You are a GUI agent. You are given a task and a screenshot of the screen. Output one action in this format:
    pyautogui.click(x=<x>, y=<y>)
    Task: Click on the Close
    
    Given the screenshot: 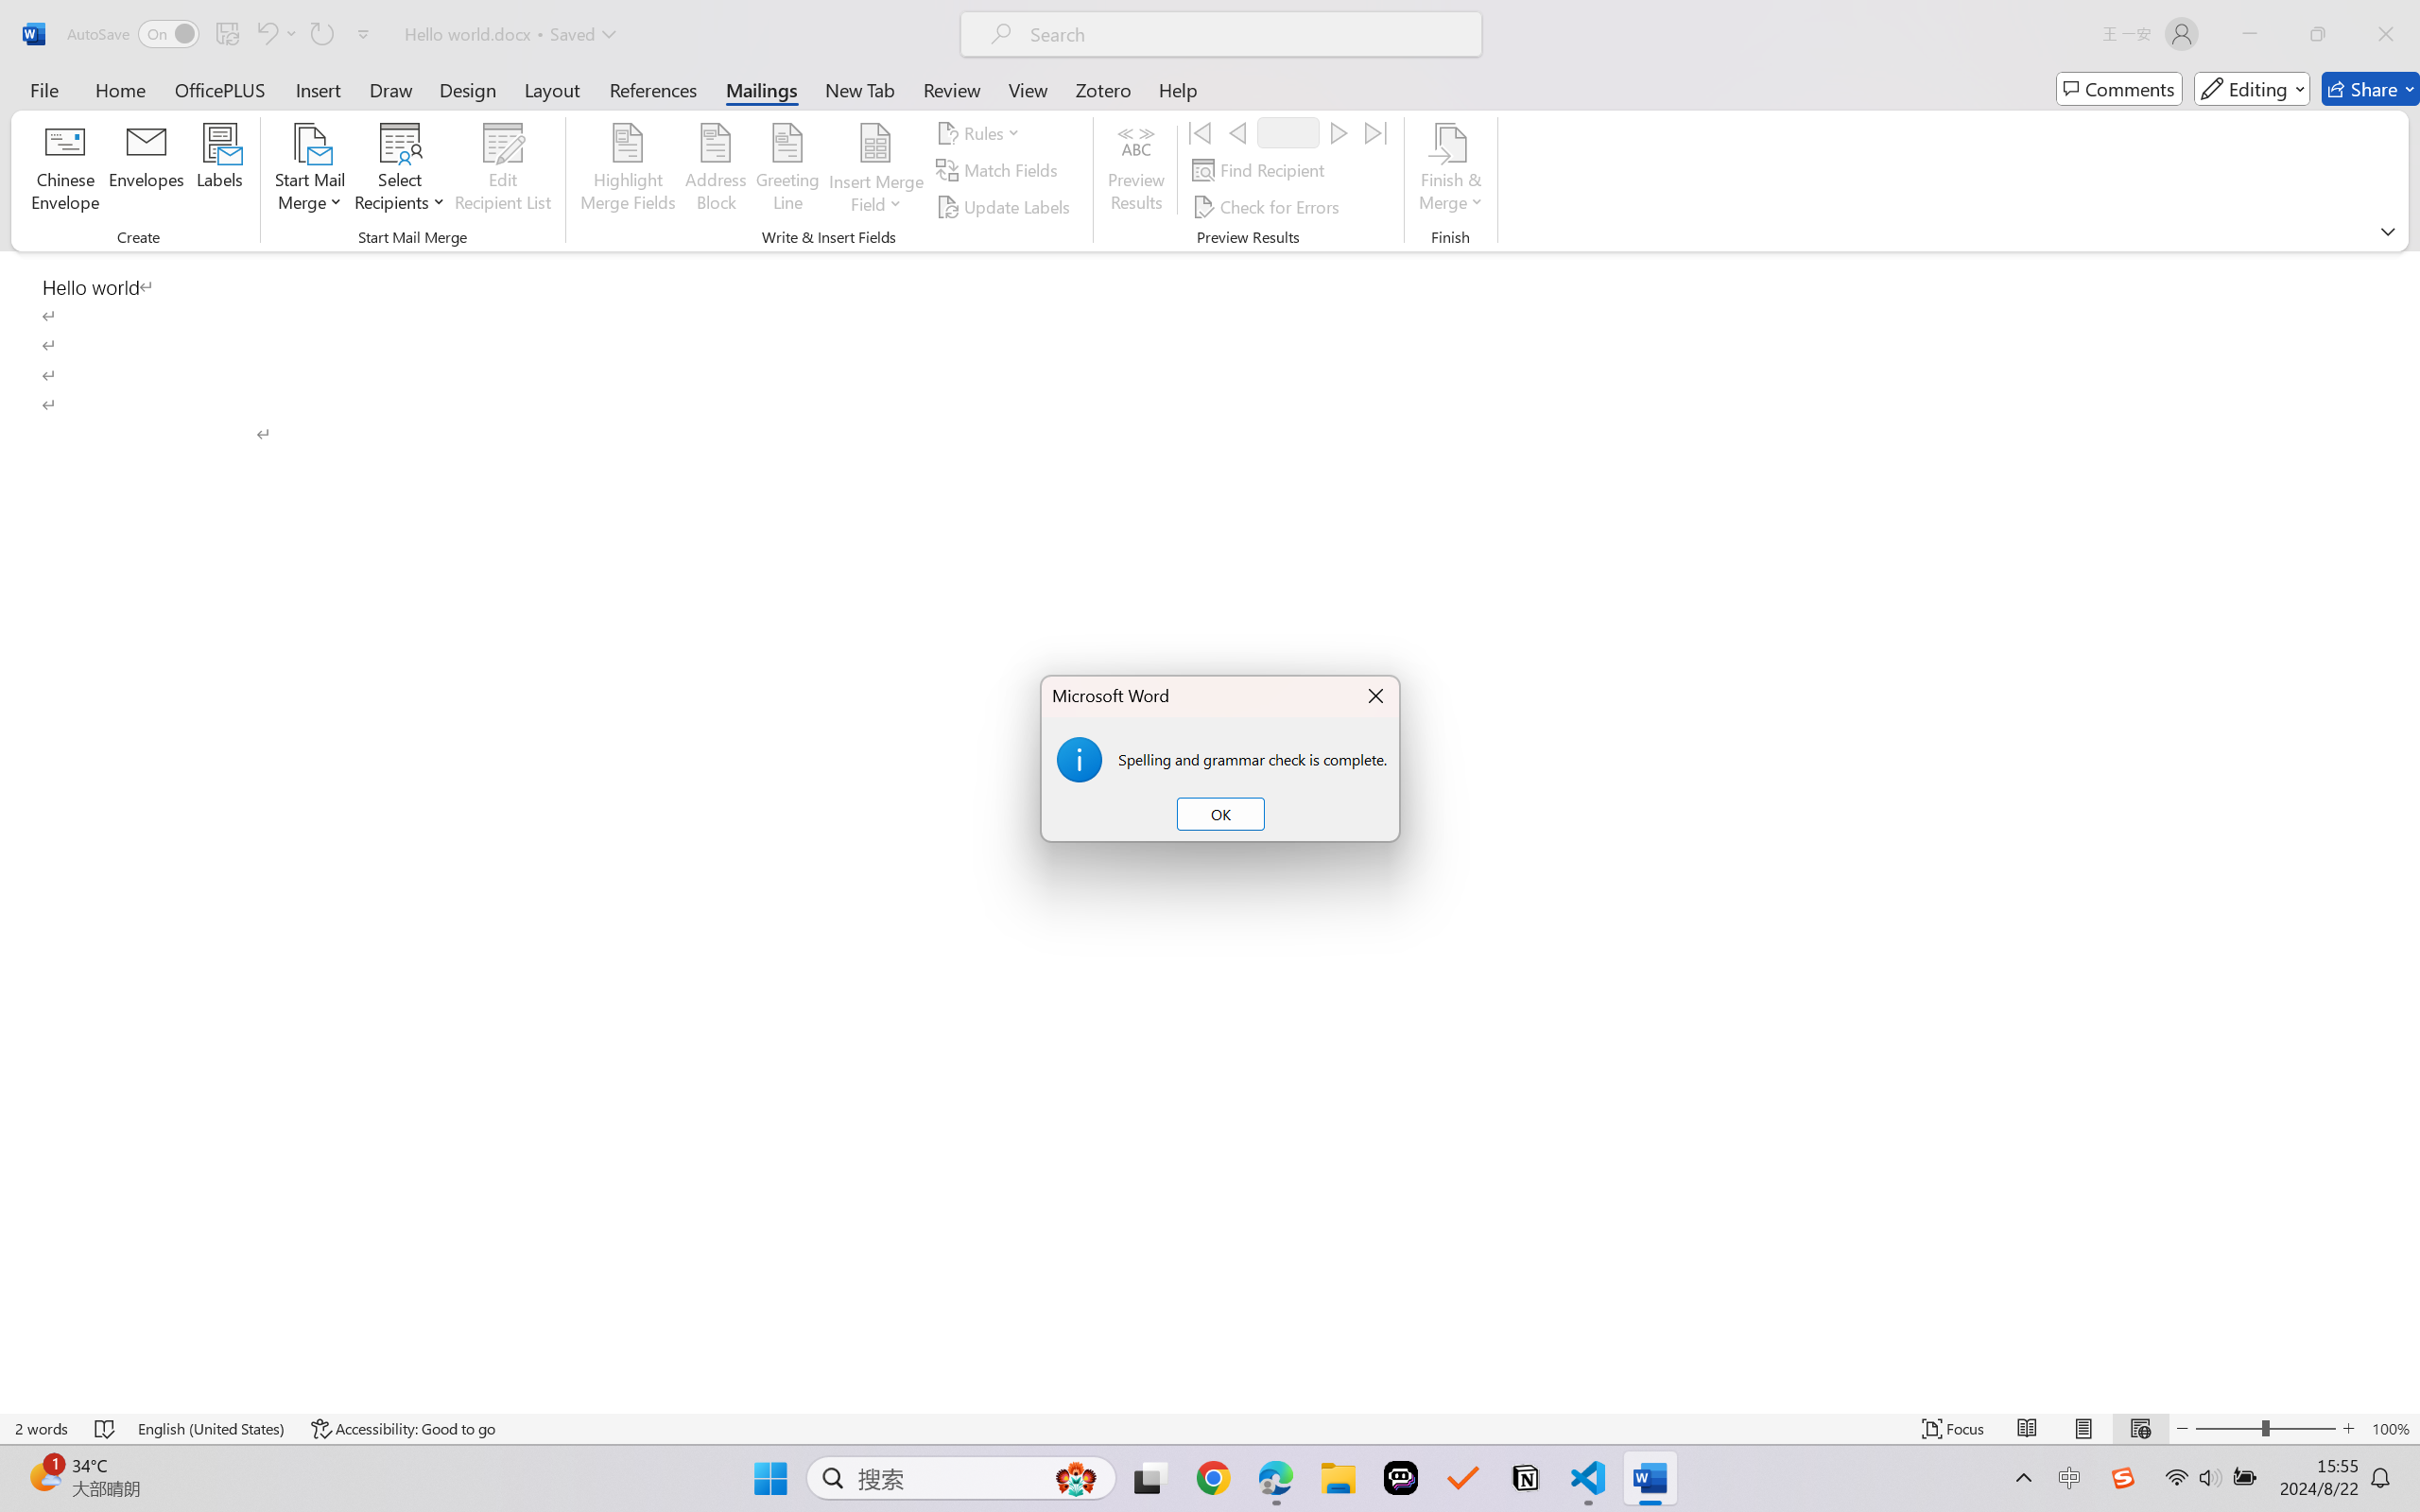 What is the action you would take?
    pyautogui.click(x=2386, y=34)
    